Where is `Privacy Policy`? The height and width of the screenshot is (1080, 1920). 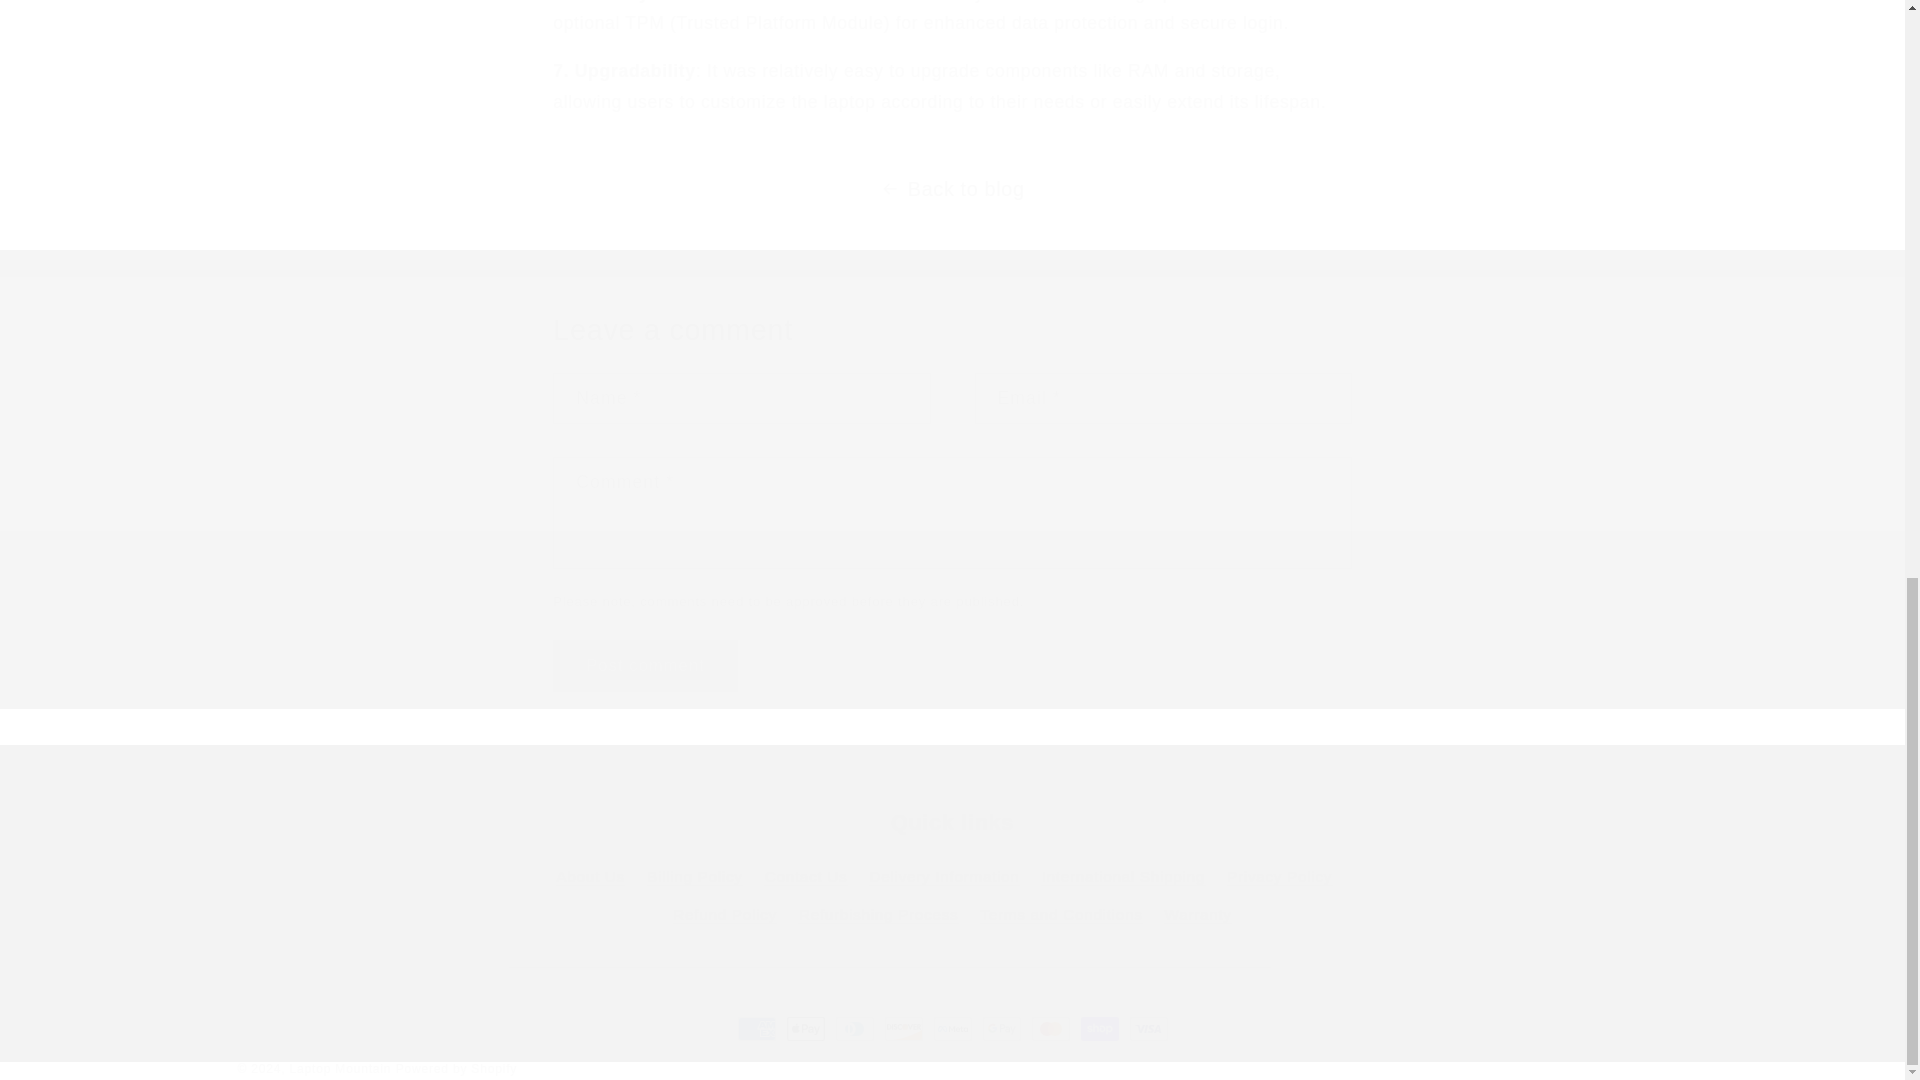
Privacy Policy is located at coordinates (1279, 878).